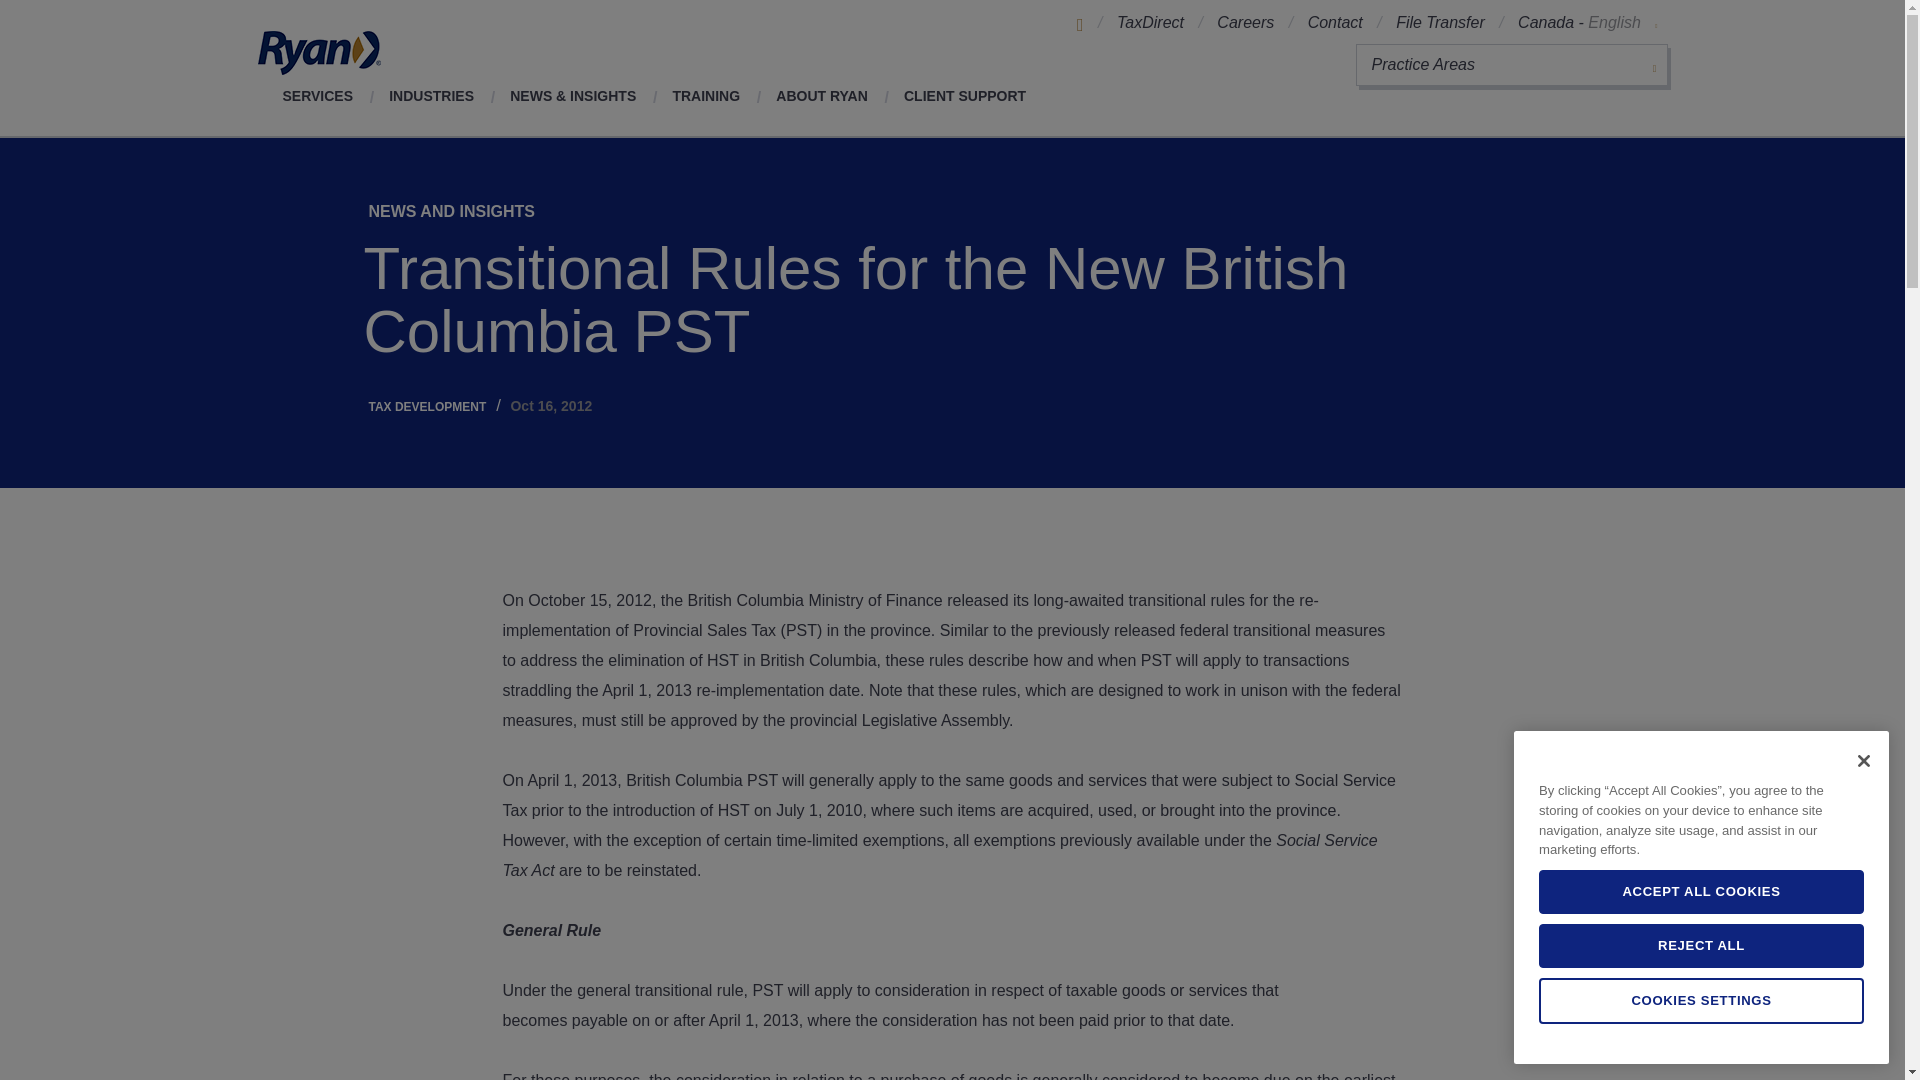  Describe the element at coordinates (1440, 22) in the screenshot. I see `File Transfer` at that location.